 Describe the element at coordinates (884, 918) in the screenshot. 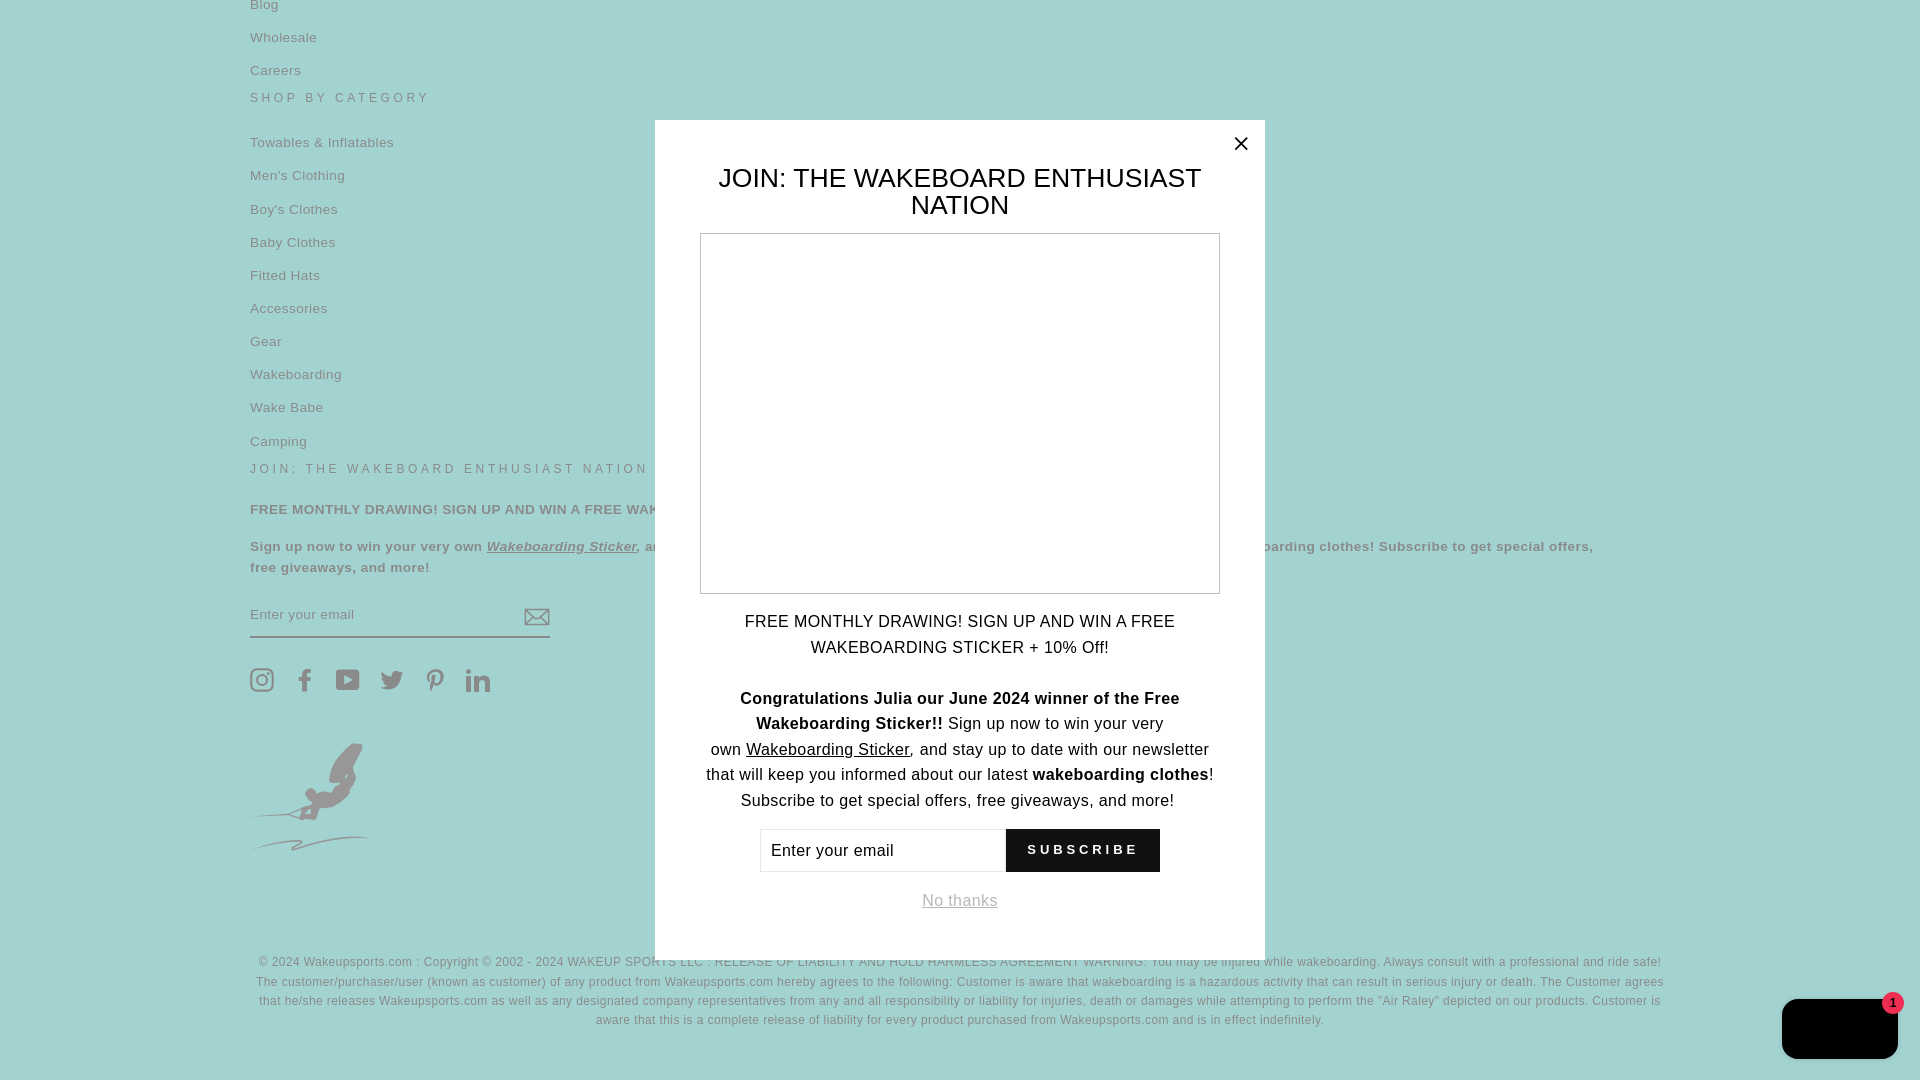

I see `Discover` at that location.